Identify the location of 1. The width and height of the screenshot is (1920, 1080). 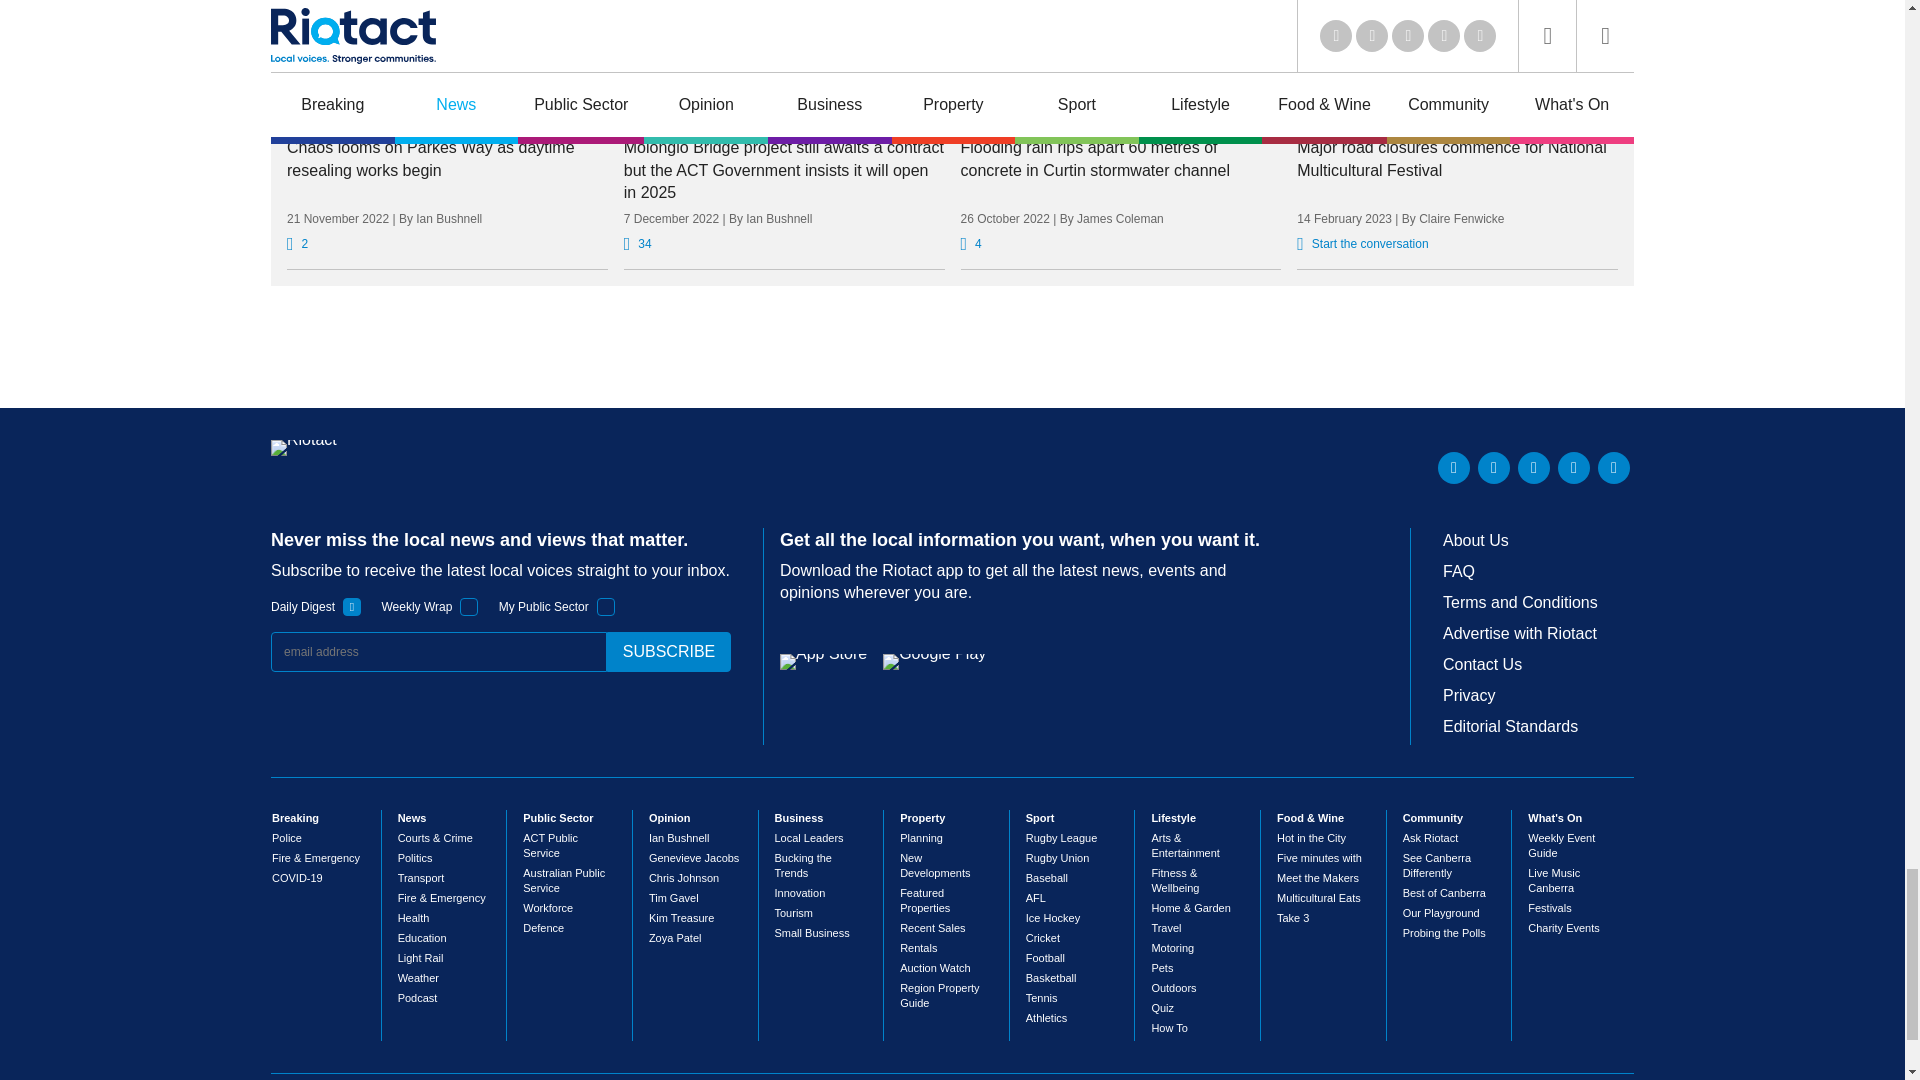
(469, 606).